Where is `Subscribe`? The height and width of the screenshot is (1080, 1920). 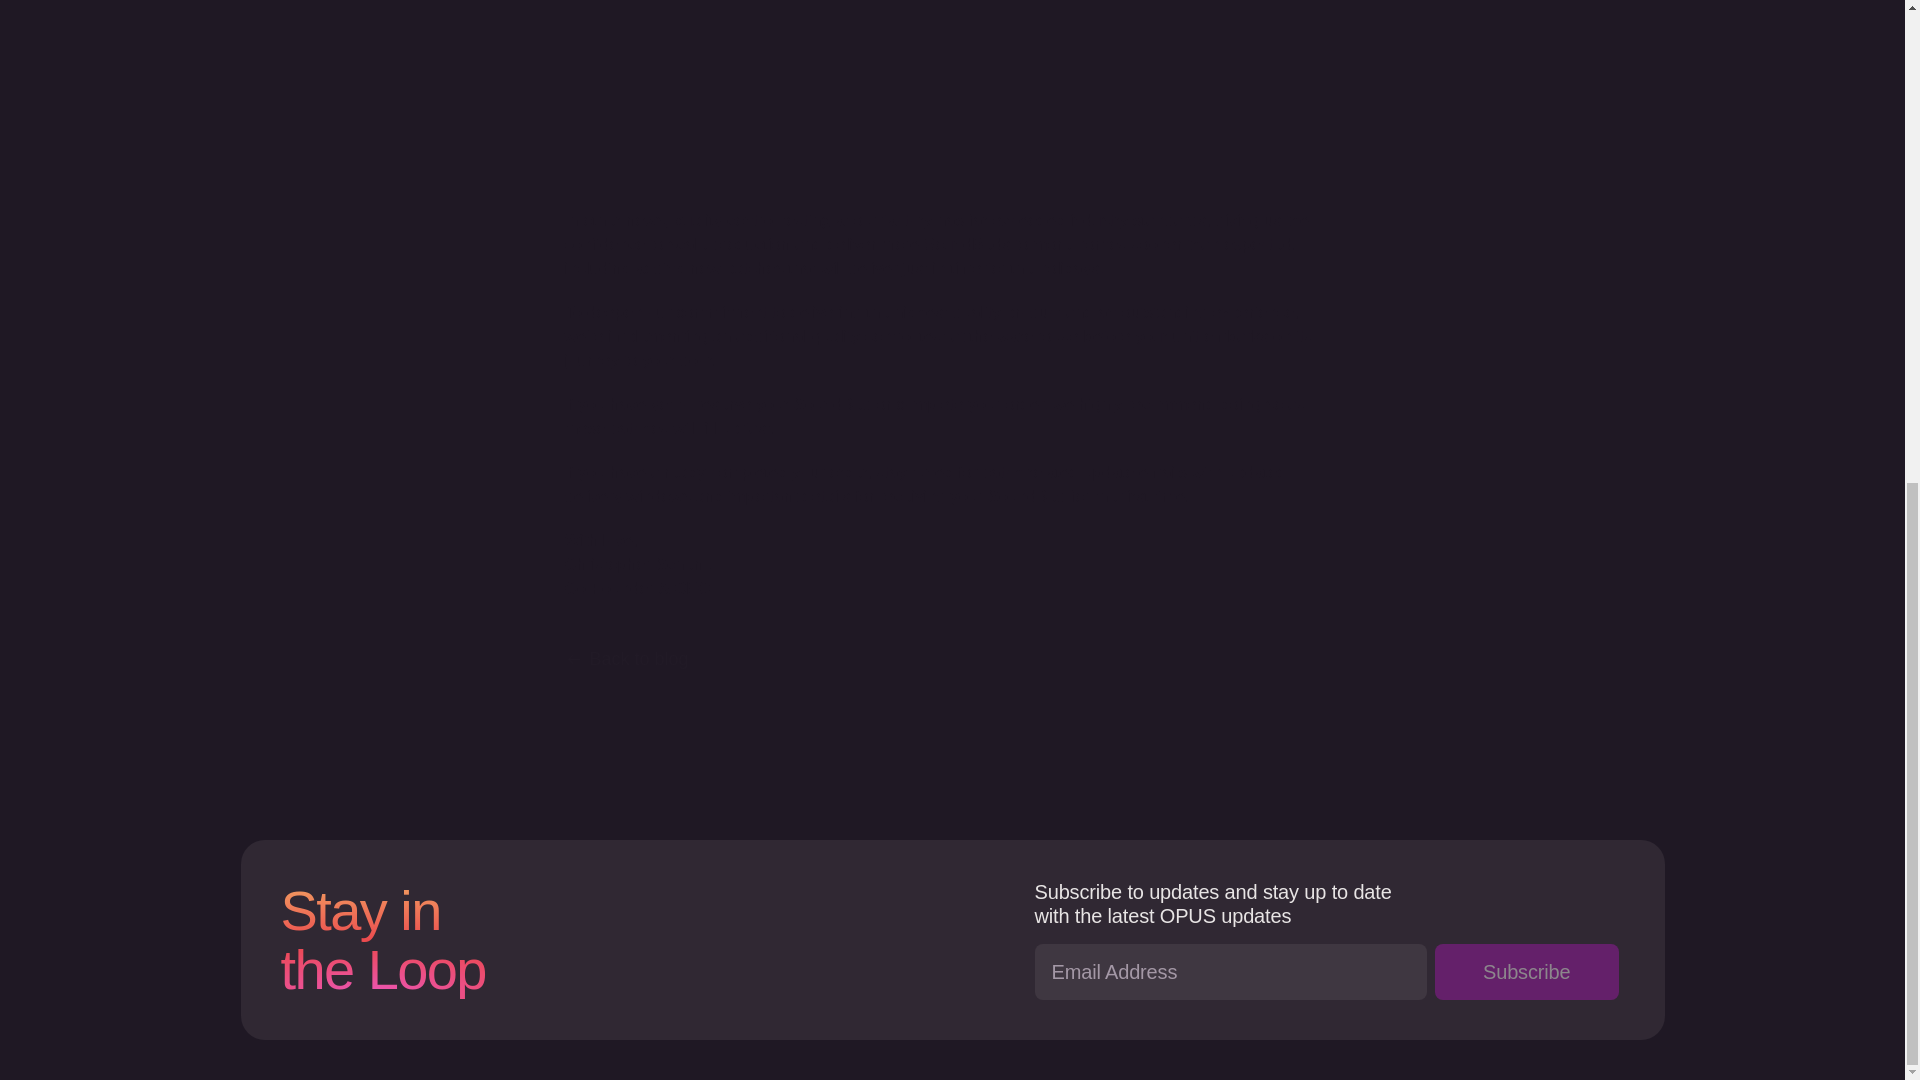
Subscribe is located at coordinates (1526, 972).